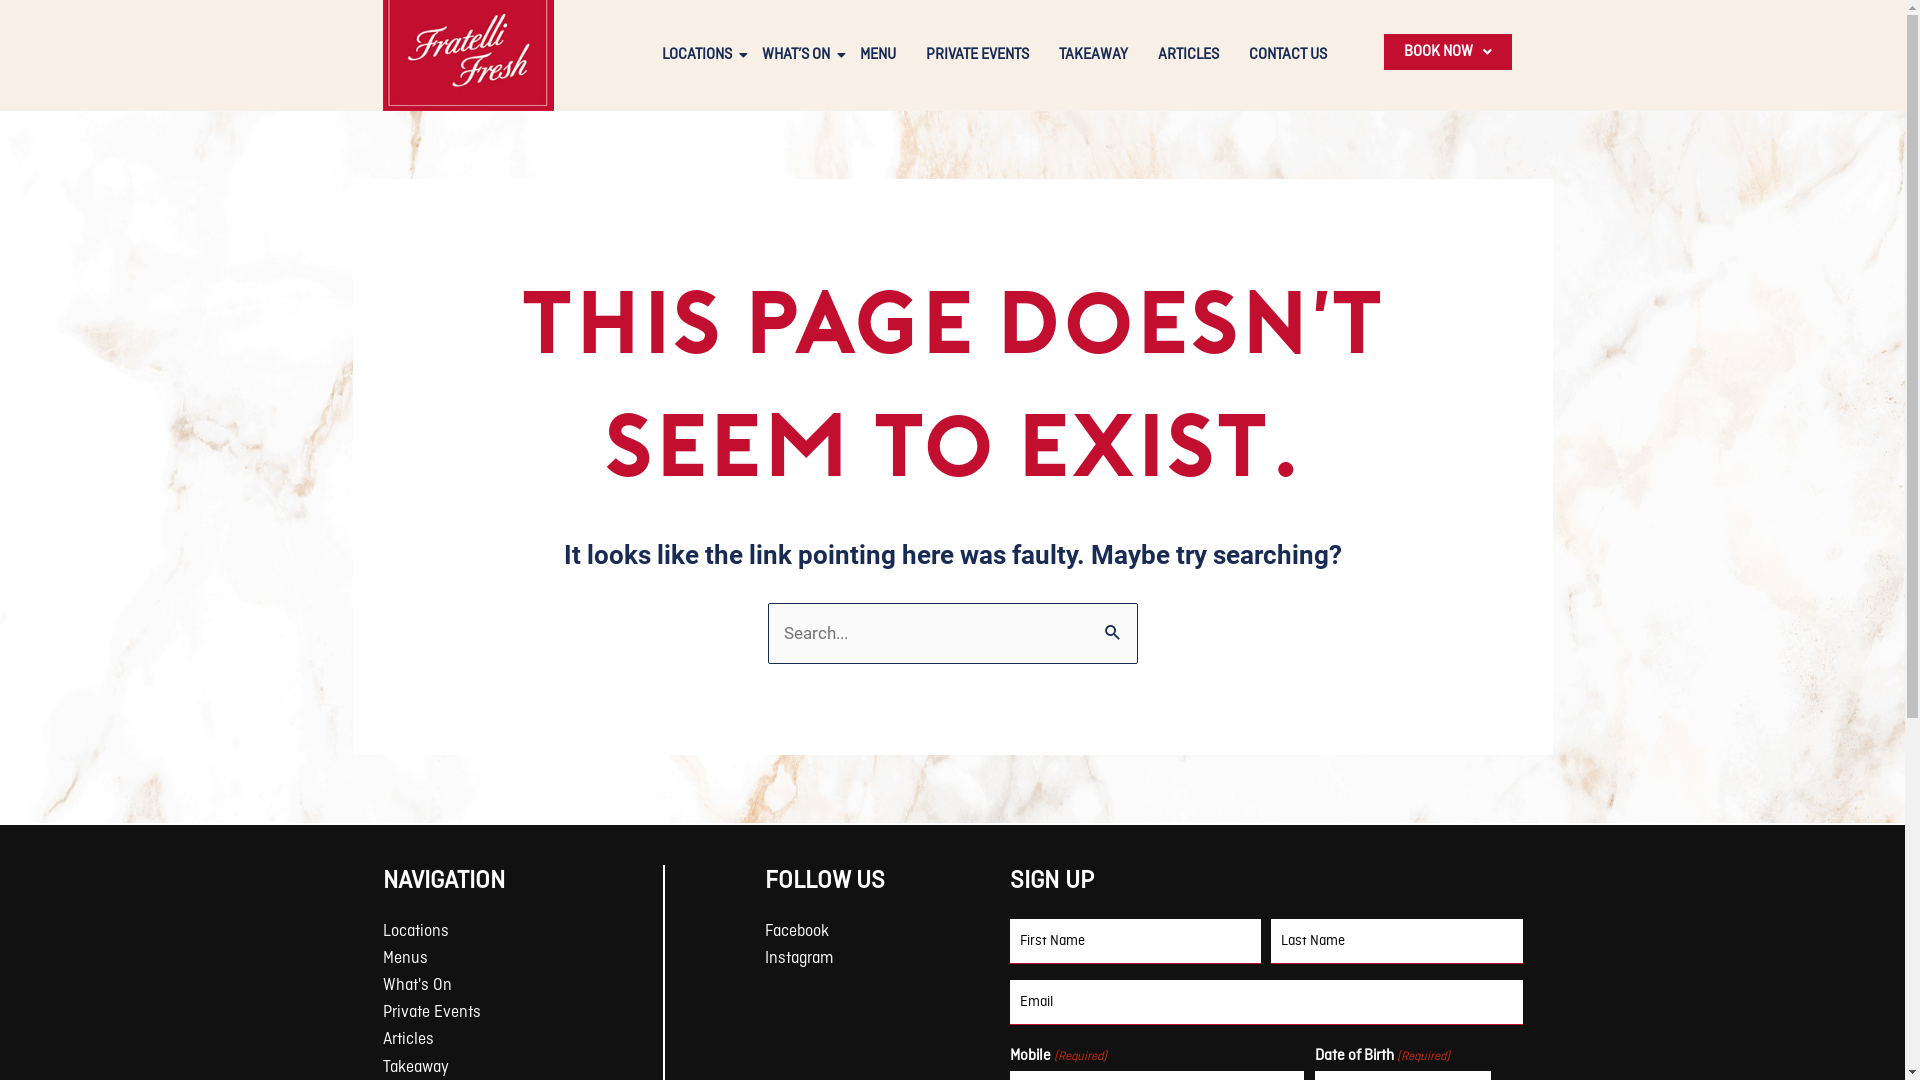 This screenshot has width=1920, height=1080. Describe the element at coordinates (1448, 52) in the screenshot. I see `BOOK NOW` at that location.